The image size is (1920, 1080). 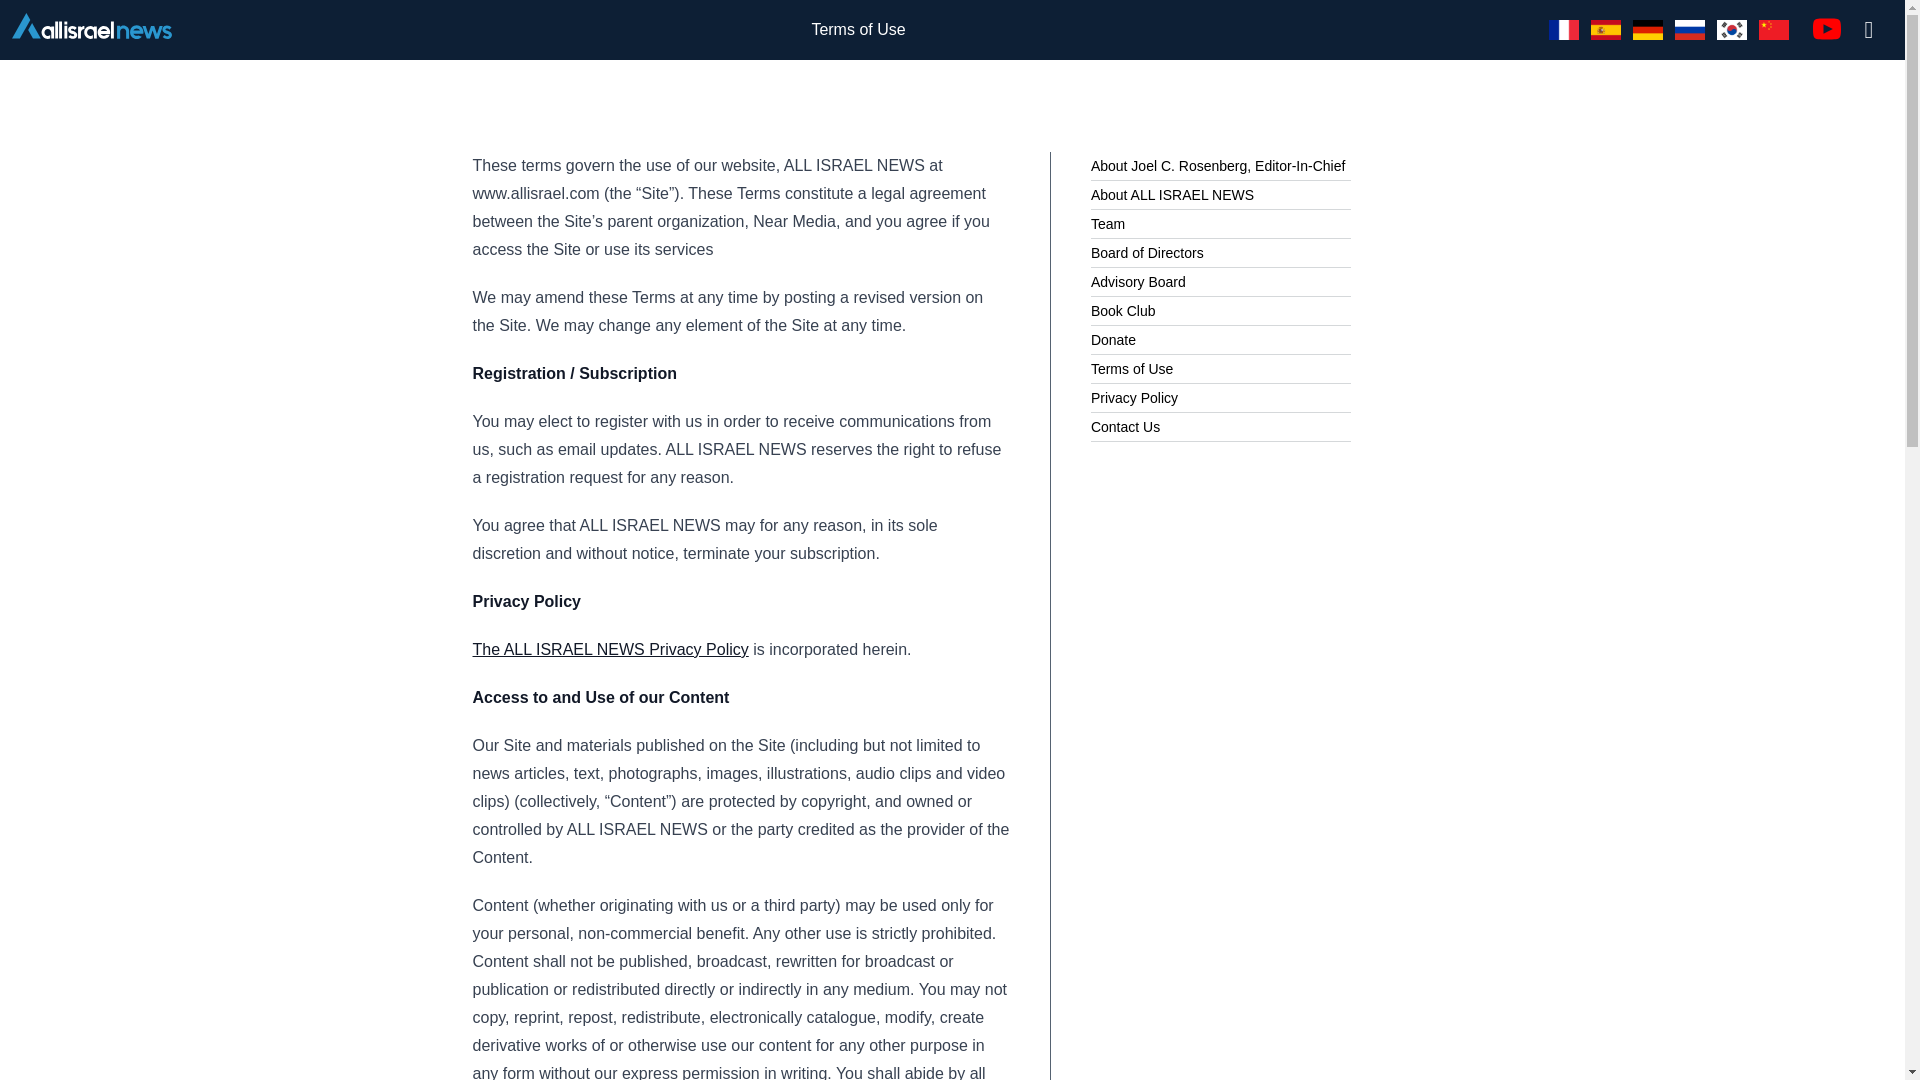 What do you see at coordinates (1138, 281) in the screenshot?
I see `Advisory Board` at bounding box center [1138, 281].